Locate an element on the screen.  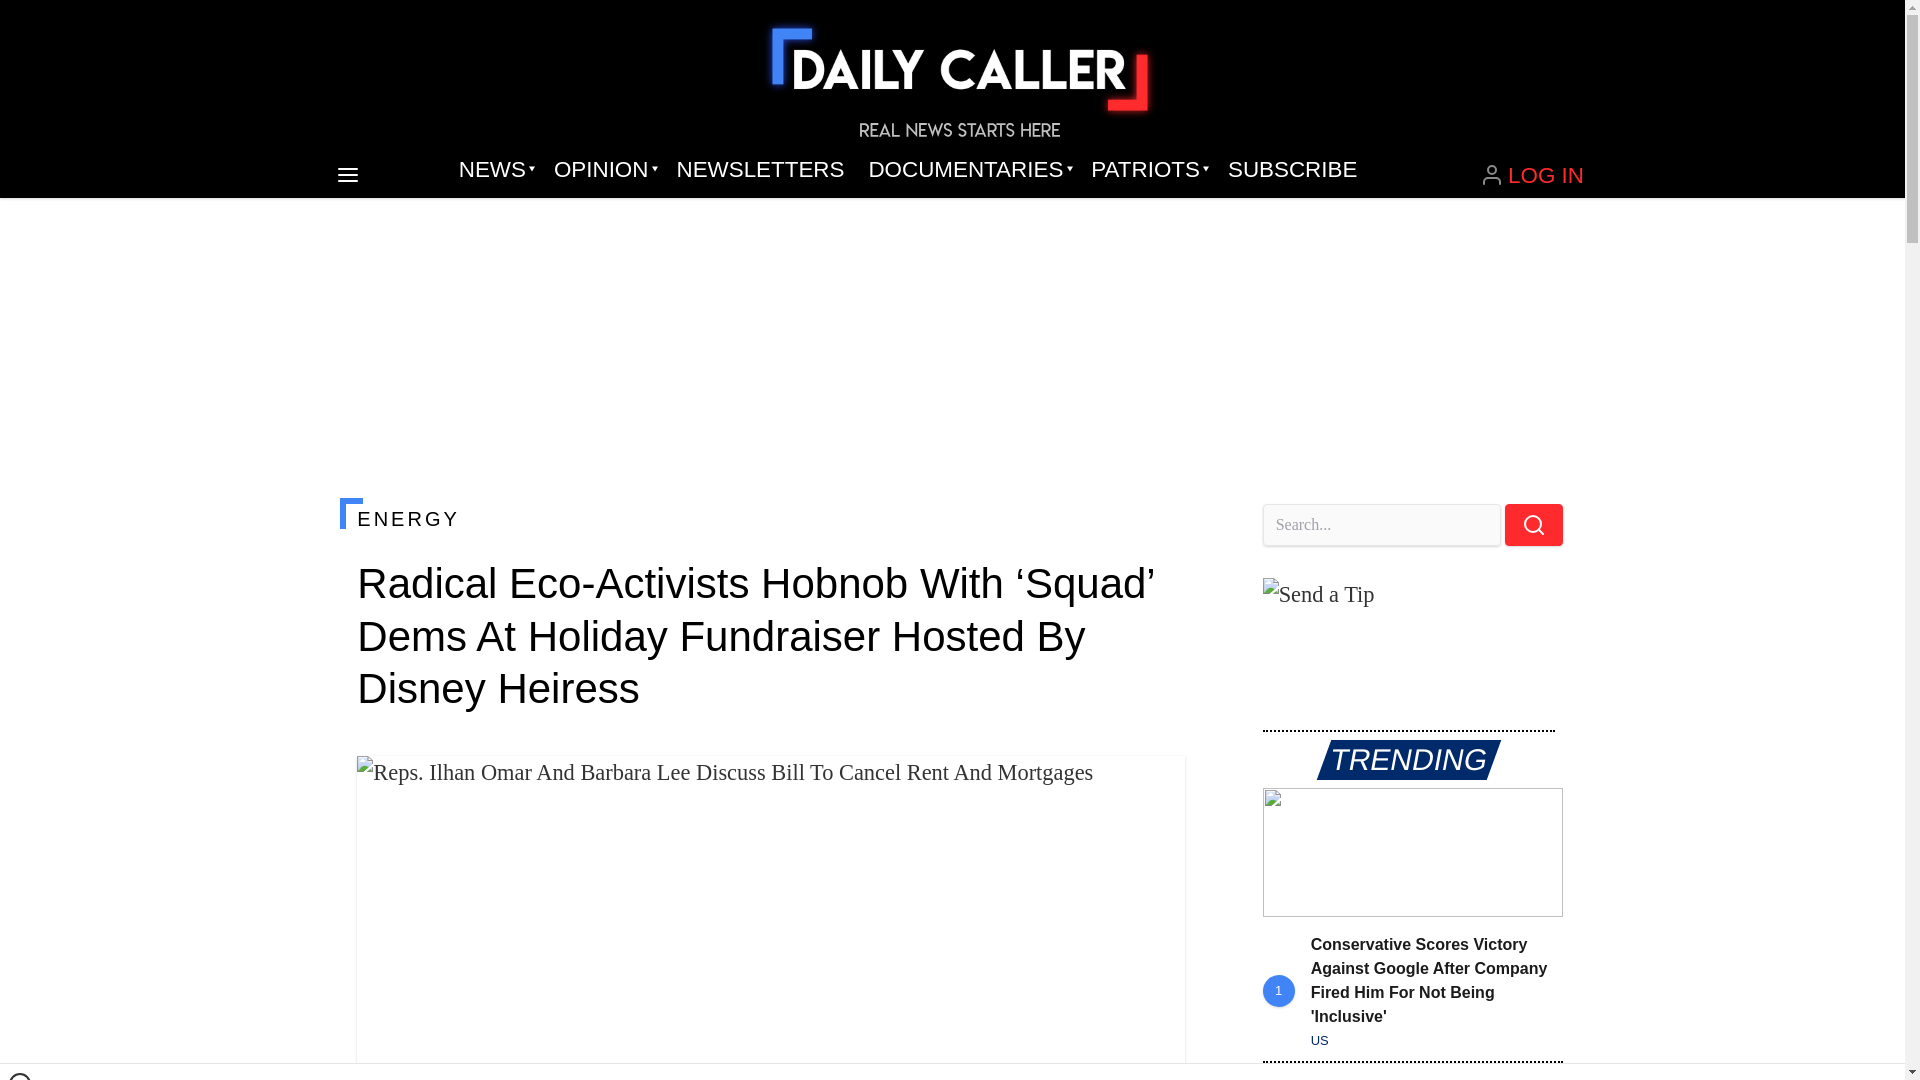
NEWSLETTERS is located at coordinates (760, 170).